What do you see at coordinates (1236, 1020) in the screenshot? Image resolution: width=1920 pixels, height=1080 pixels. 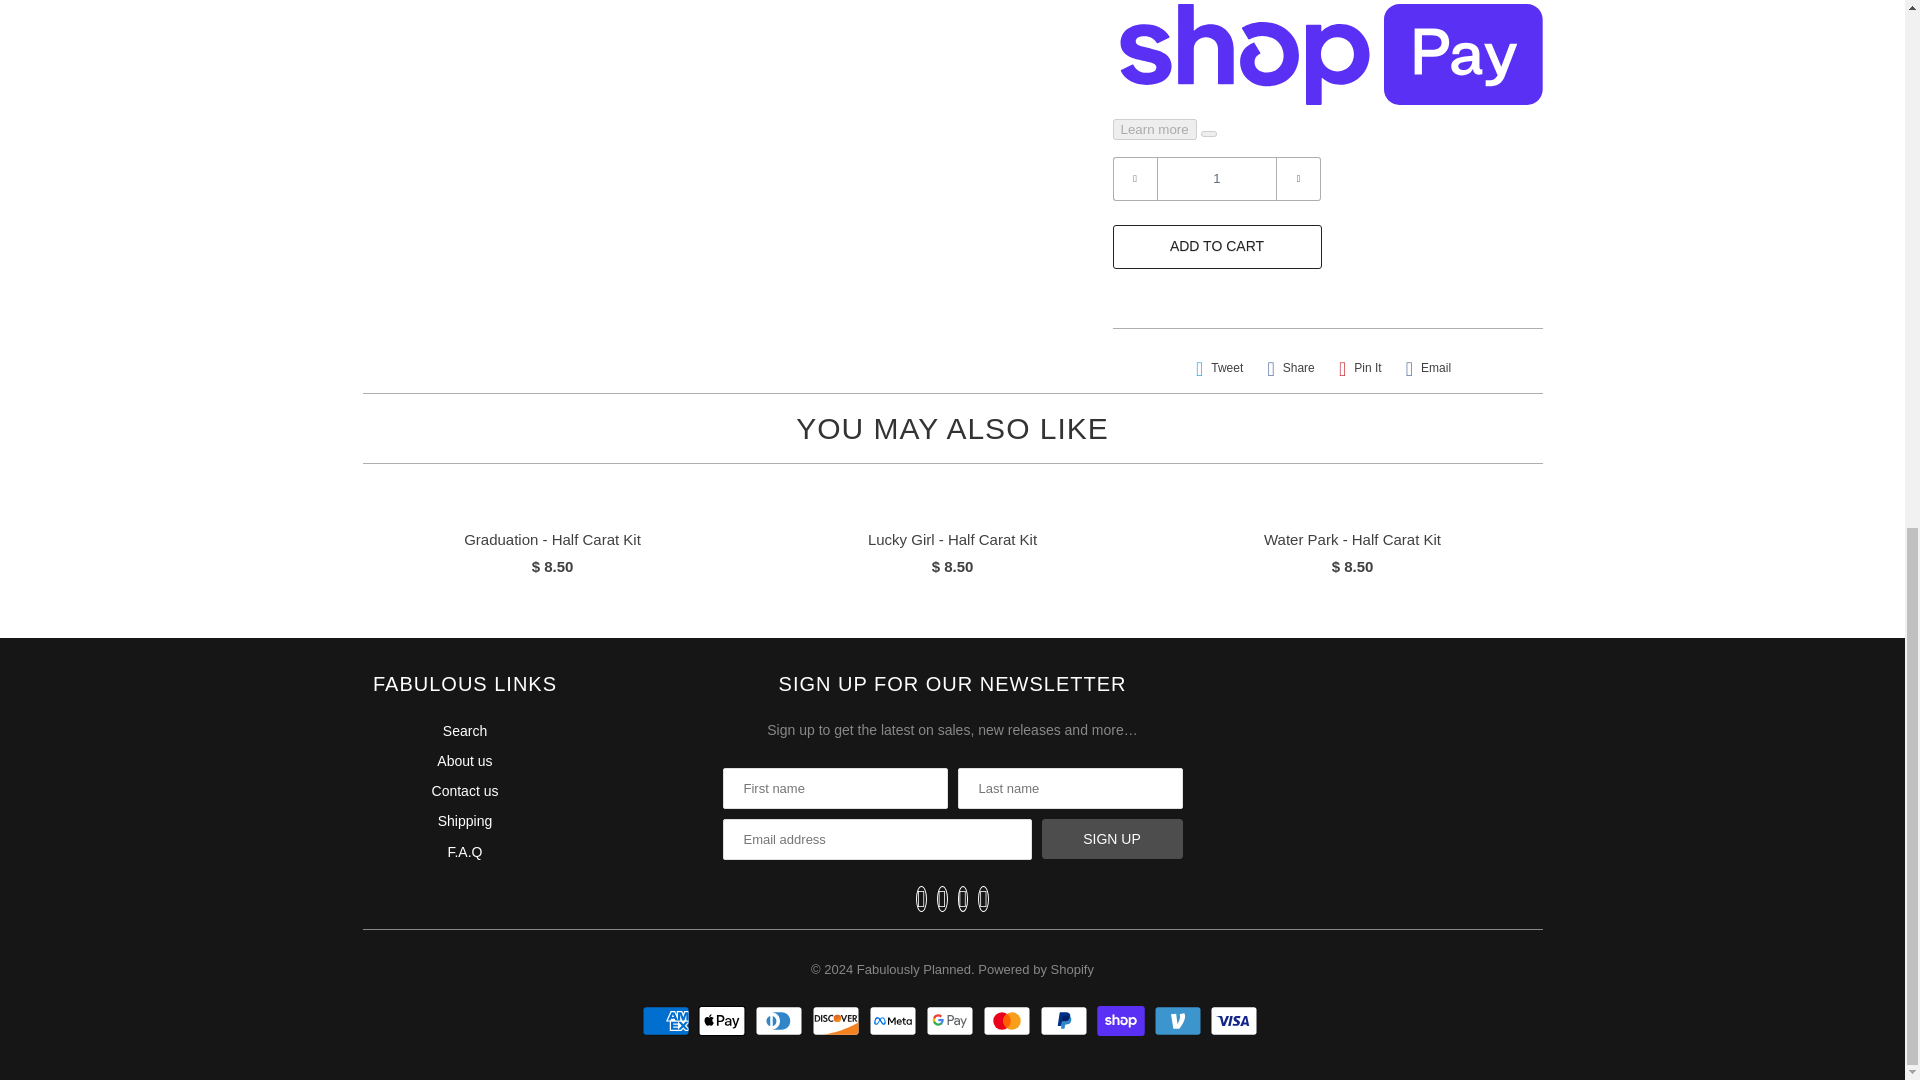 I see `Visa` at bounding box center [1236, 1020].